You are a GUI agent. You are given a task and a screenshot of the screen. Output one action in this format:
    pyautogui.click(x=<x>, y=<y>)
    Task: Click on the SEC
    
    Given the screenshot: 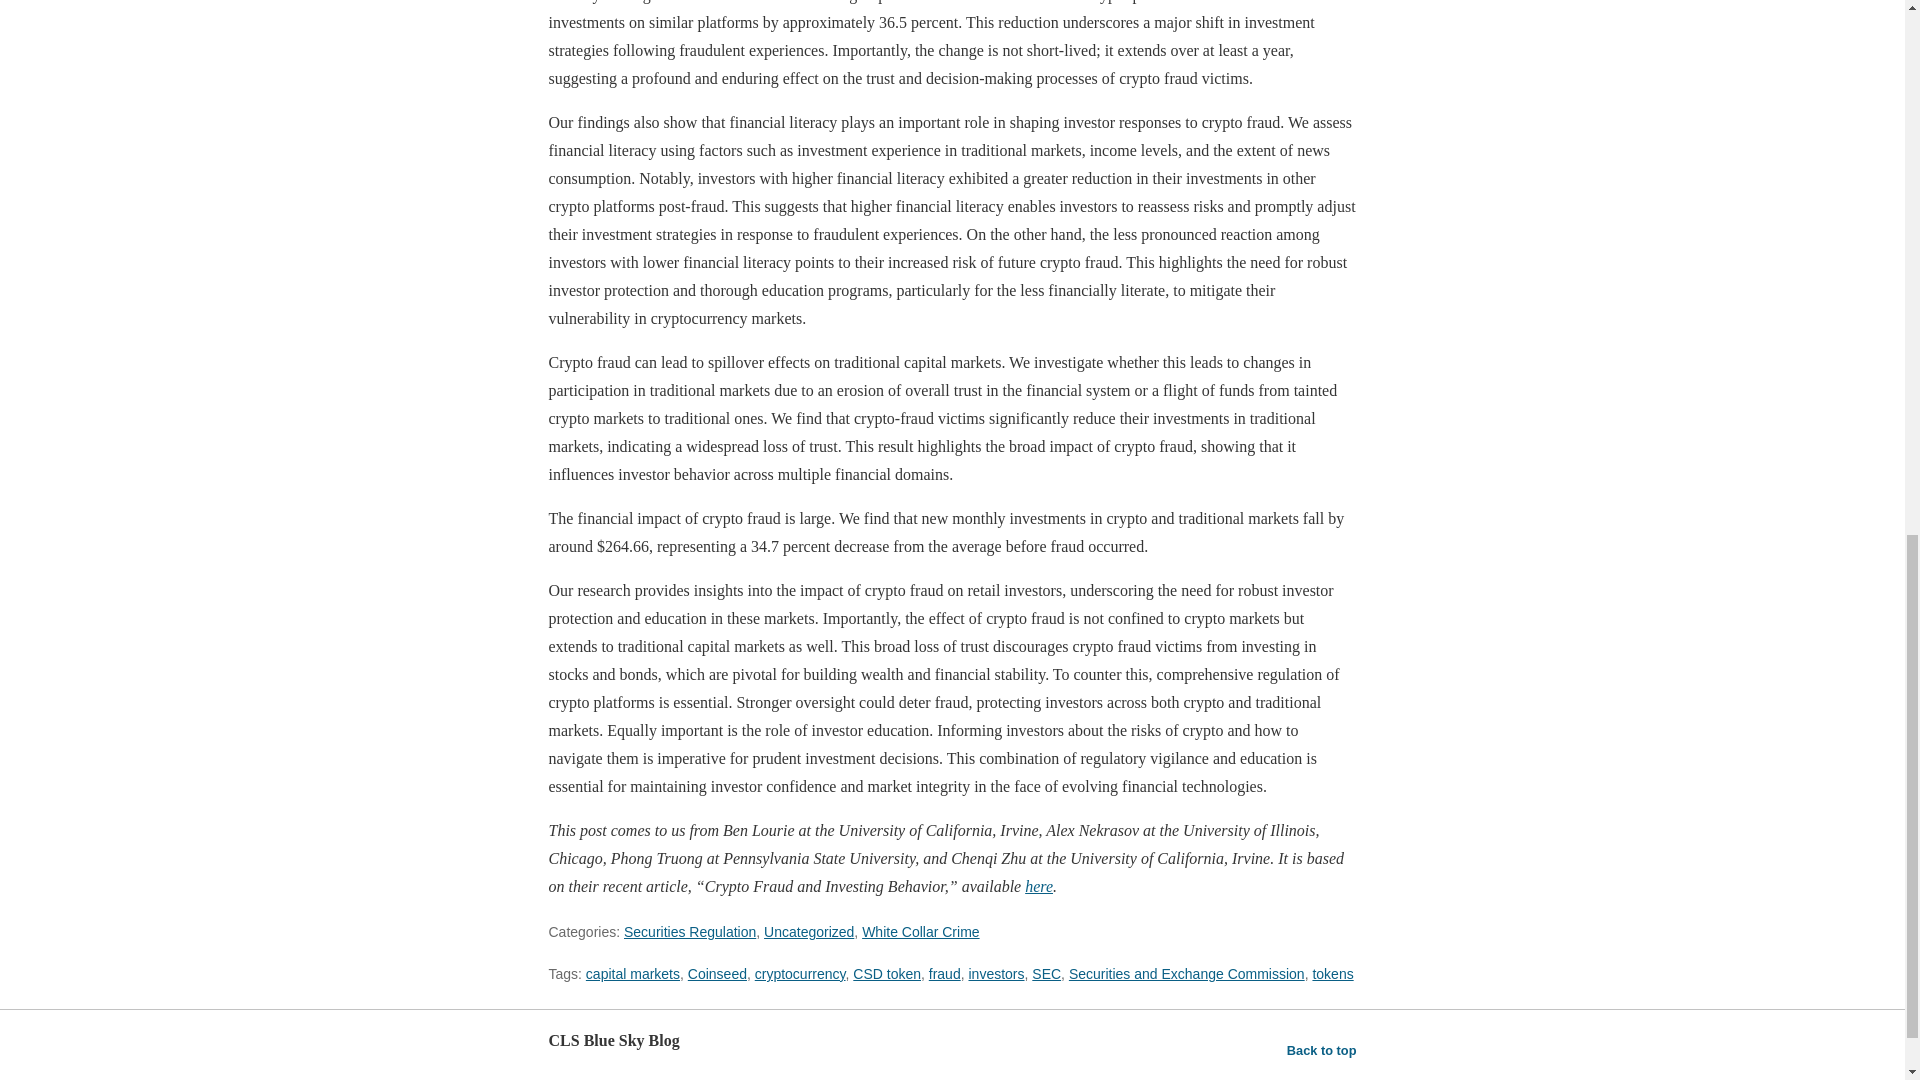 What is the action you would take?
    pyautogui.click(x=1046, y=973)
    